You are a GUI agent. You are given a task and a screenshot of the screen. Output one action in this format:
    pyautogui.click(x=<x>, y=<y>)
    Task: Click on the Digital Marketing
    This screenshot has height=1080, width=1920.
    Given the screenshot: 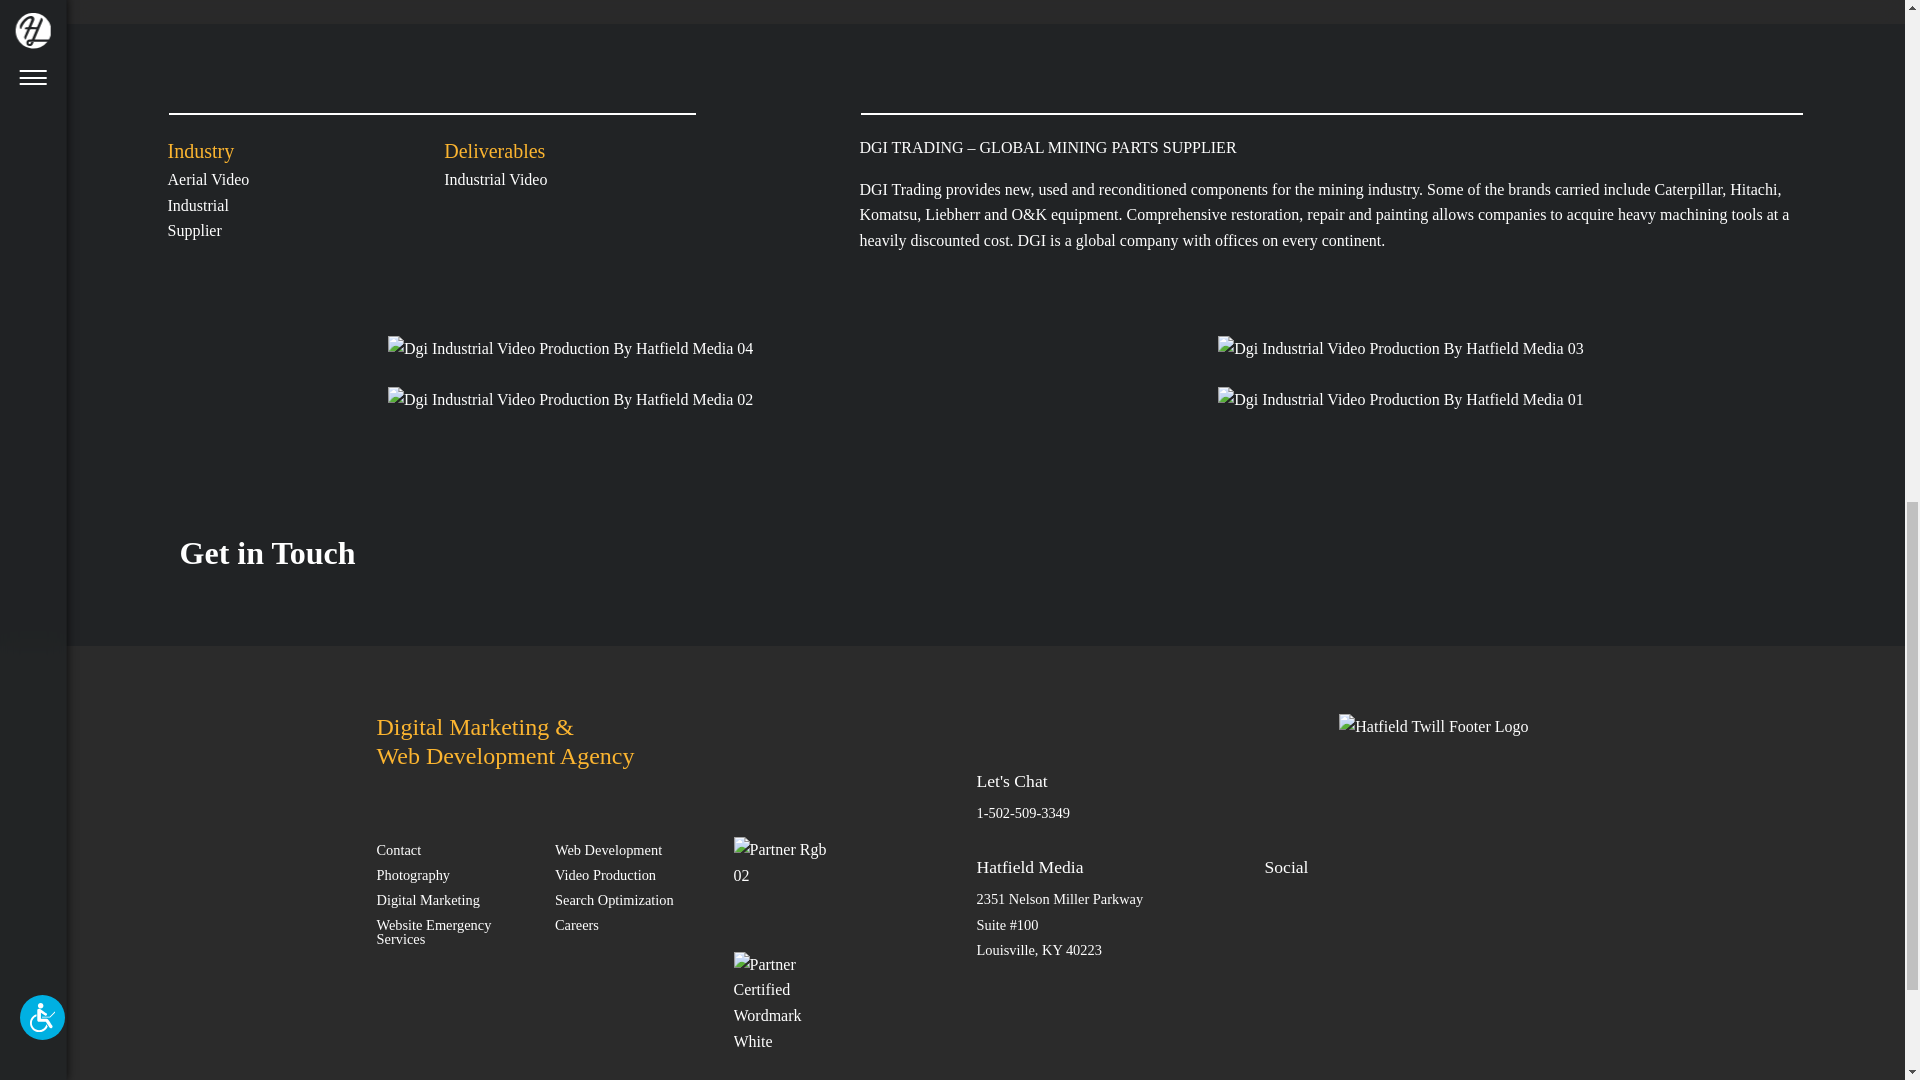 What is the action you would take?
    pyautogui.click(x=454, y=898)
    